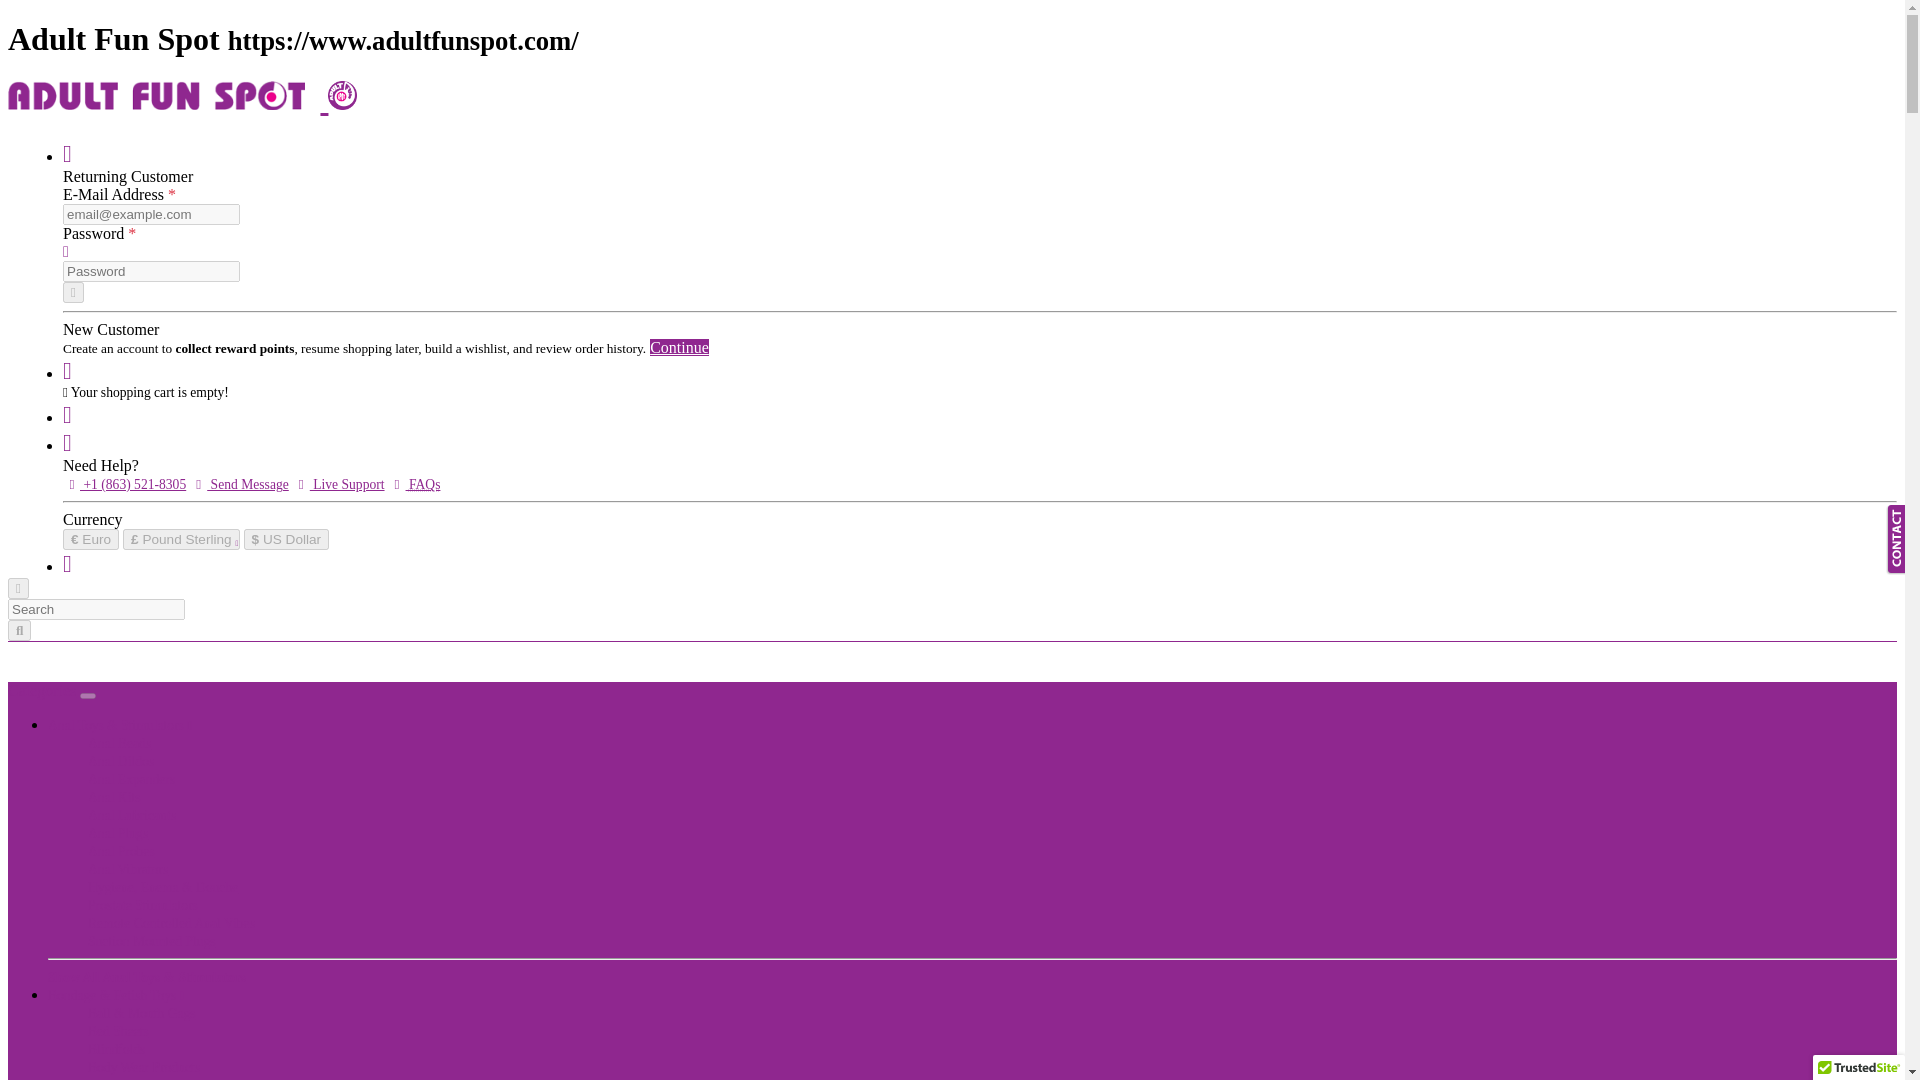 This screenshot has width=1920, height=1080. What do you see at coordinates (120, 760) in the screenshot?
I see `Anal Dildos` at bounding box center [120, 760].